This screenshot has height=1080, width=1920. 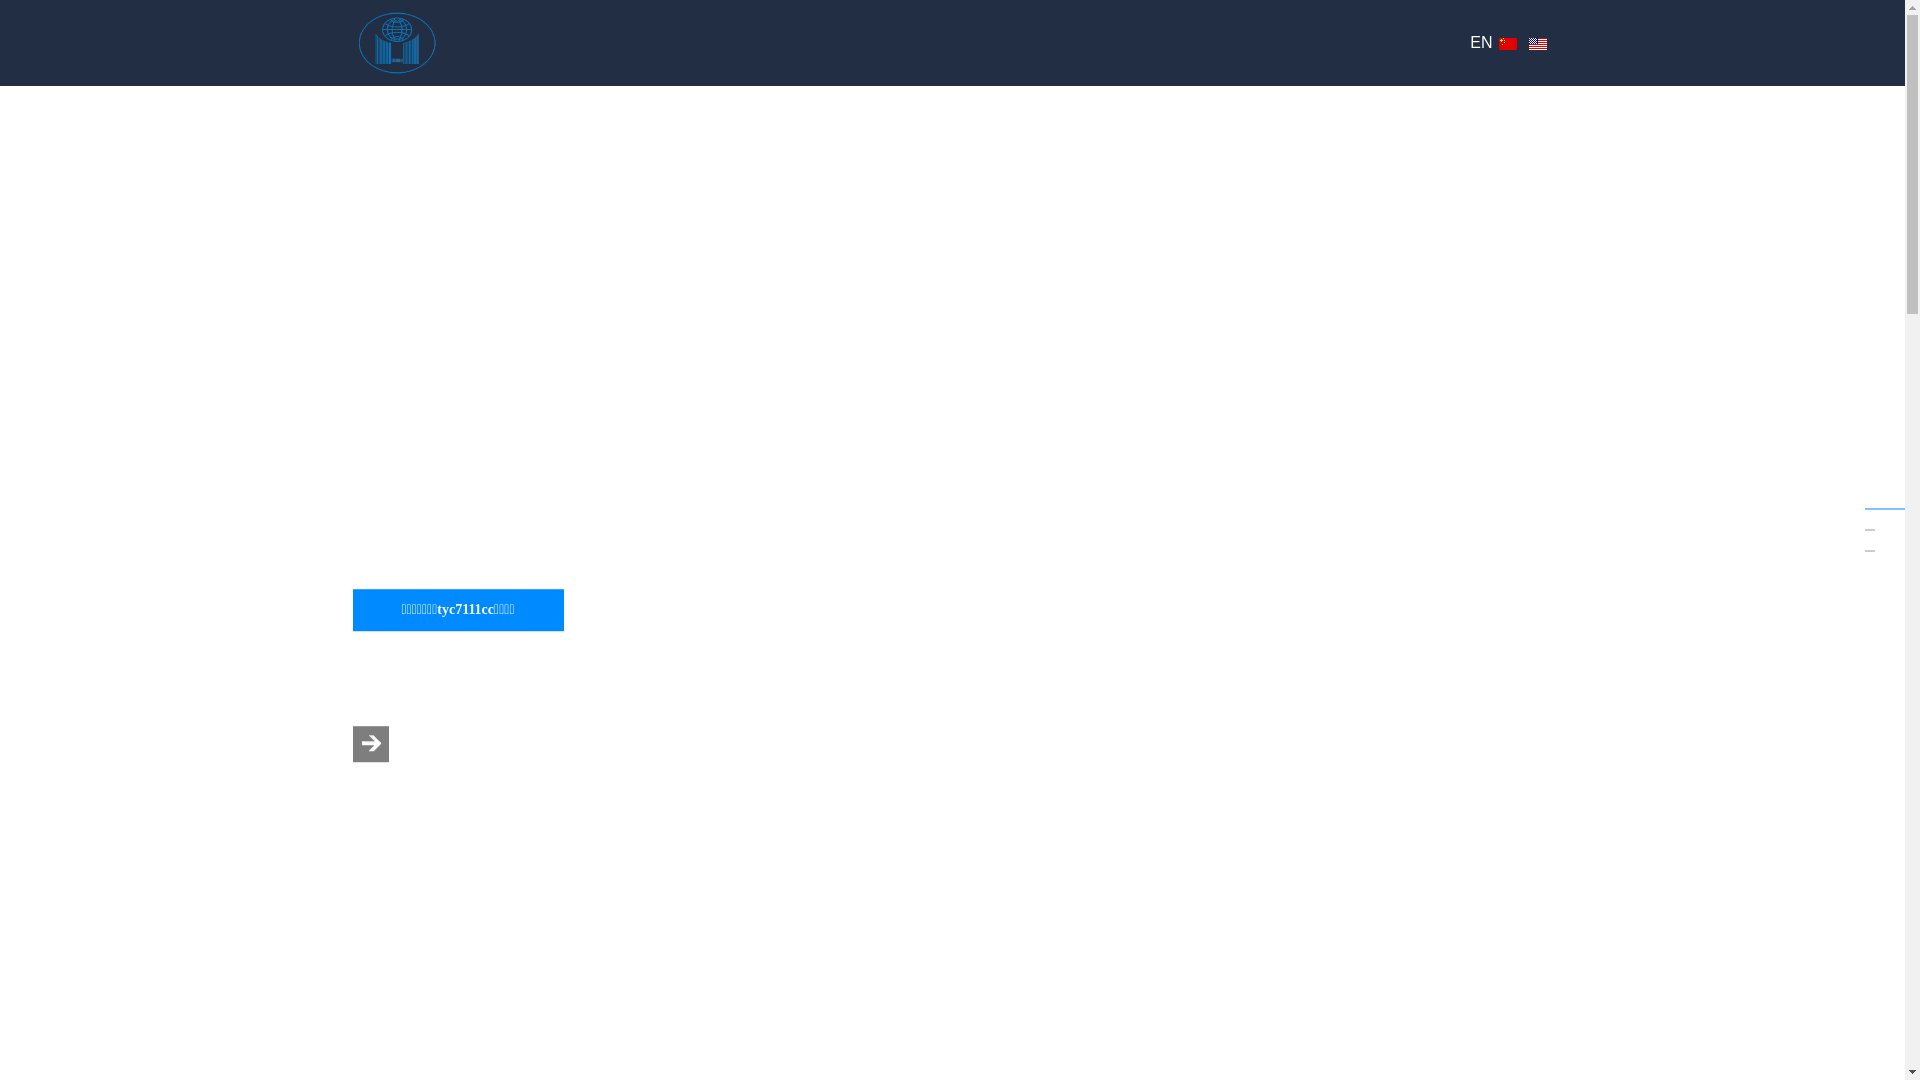 I want to click on English, so click(x=1537, y=44).